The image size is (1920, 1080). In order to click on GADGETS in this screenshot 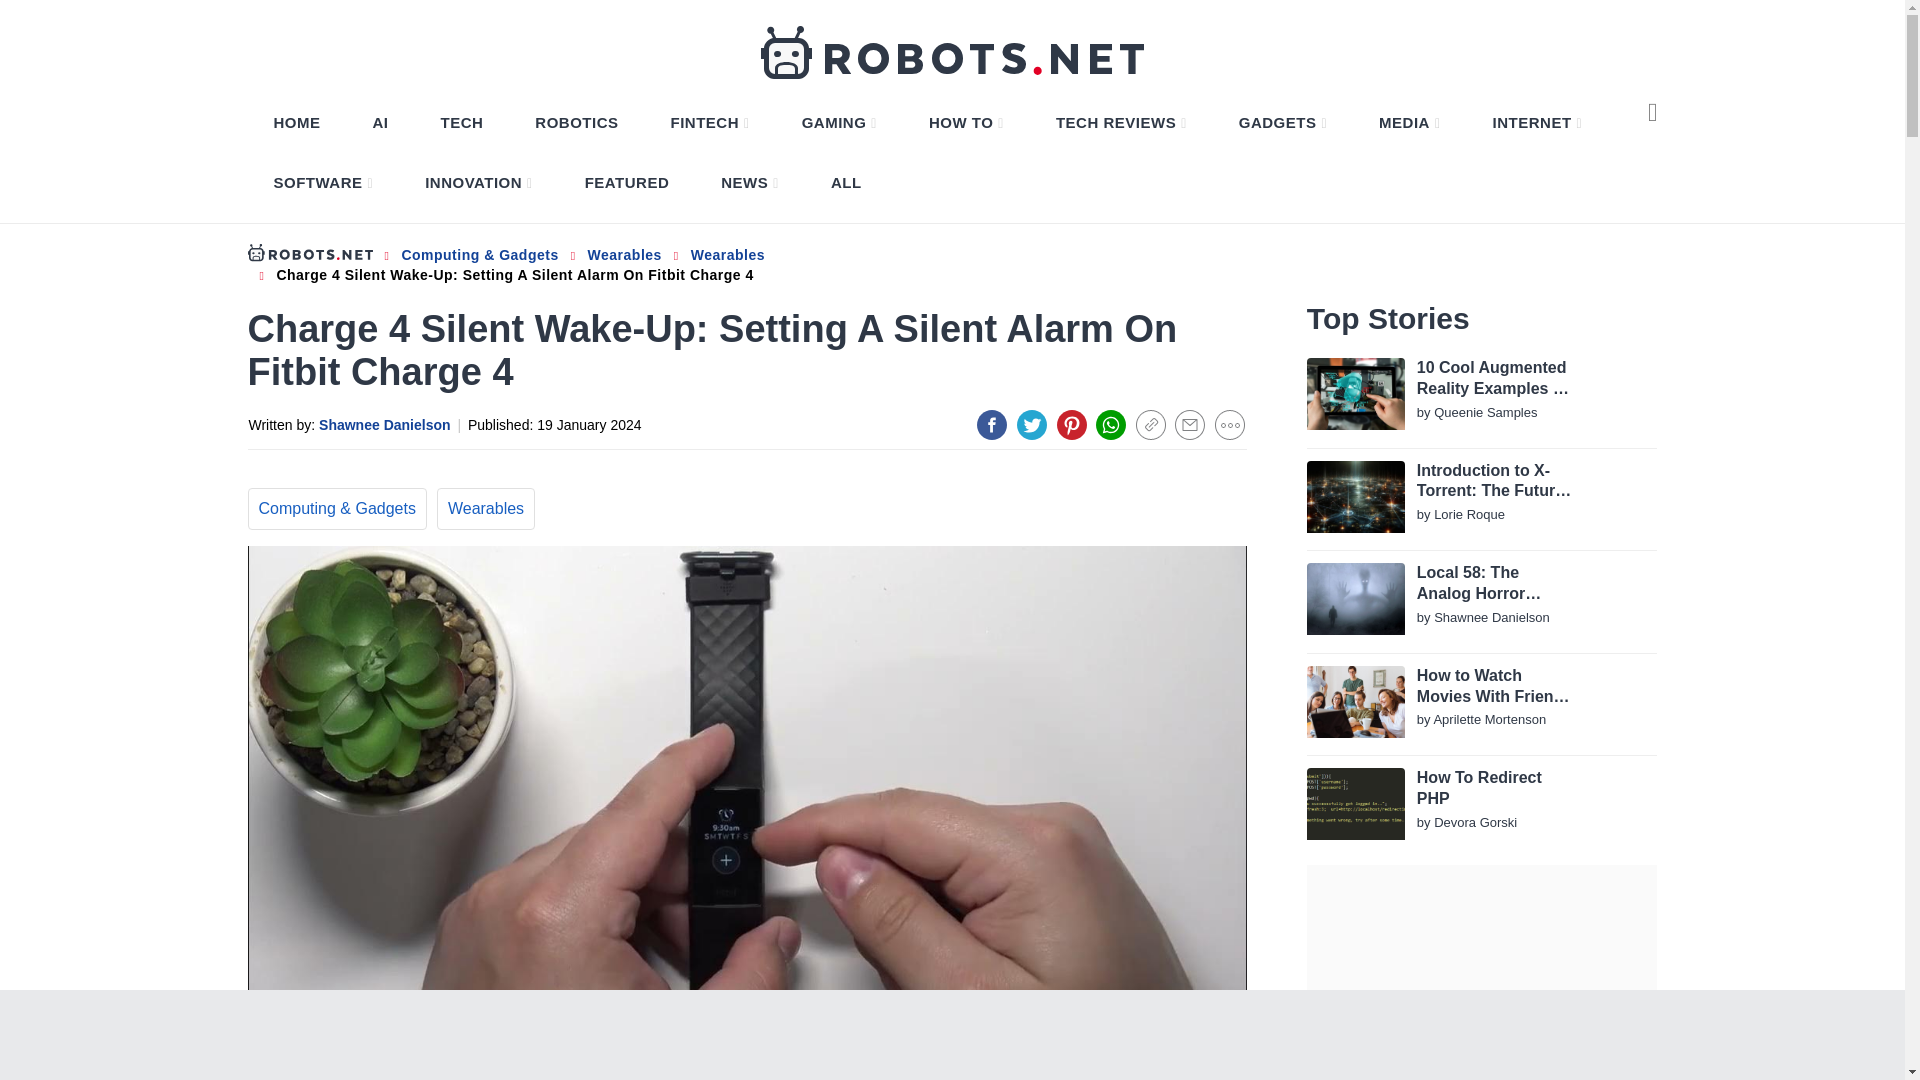, I will do `click(1282, 122)`.